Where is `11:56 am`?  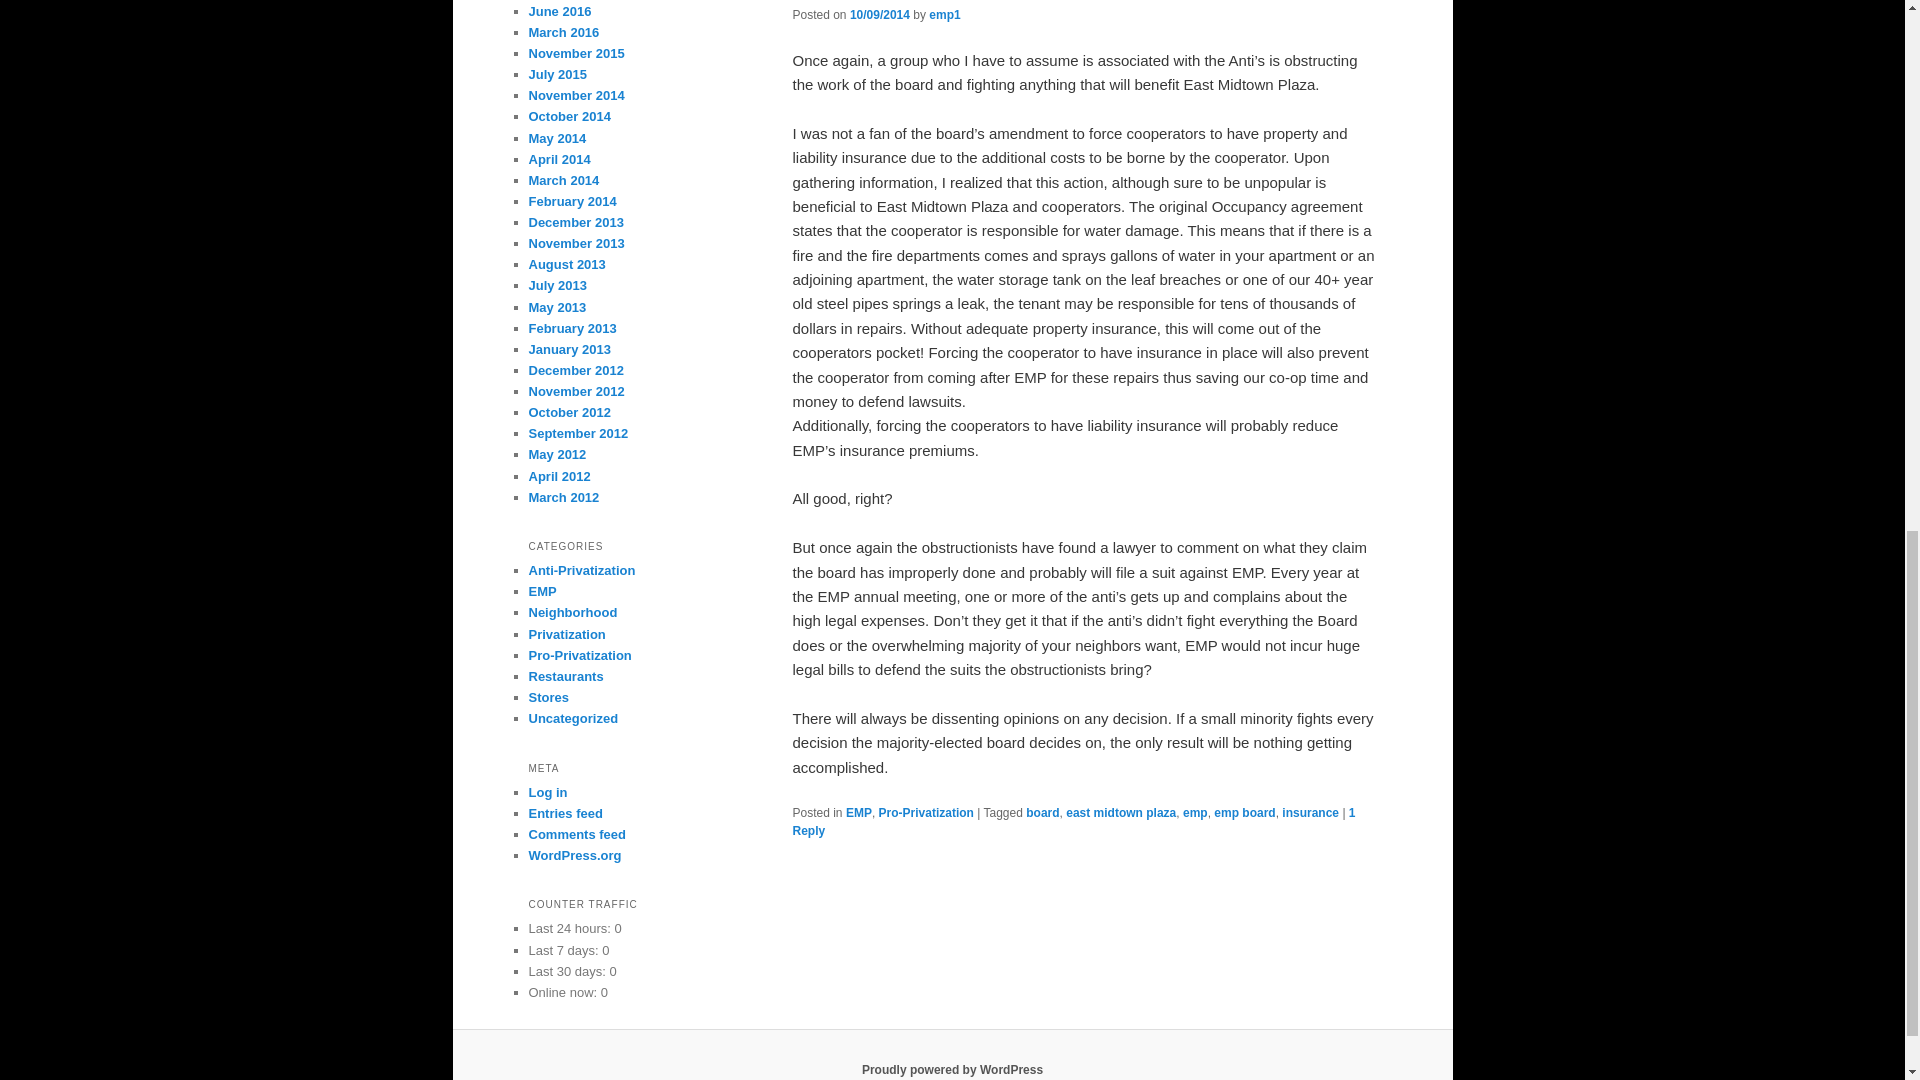 11:56 am is located at coordinates (880, 14).